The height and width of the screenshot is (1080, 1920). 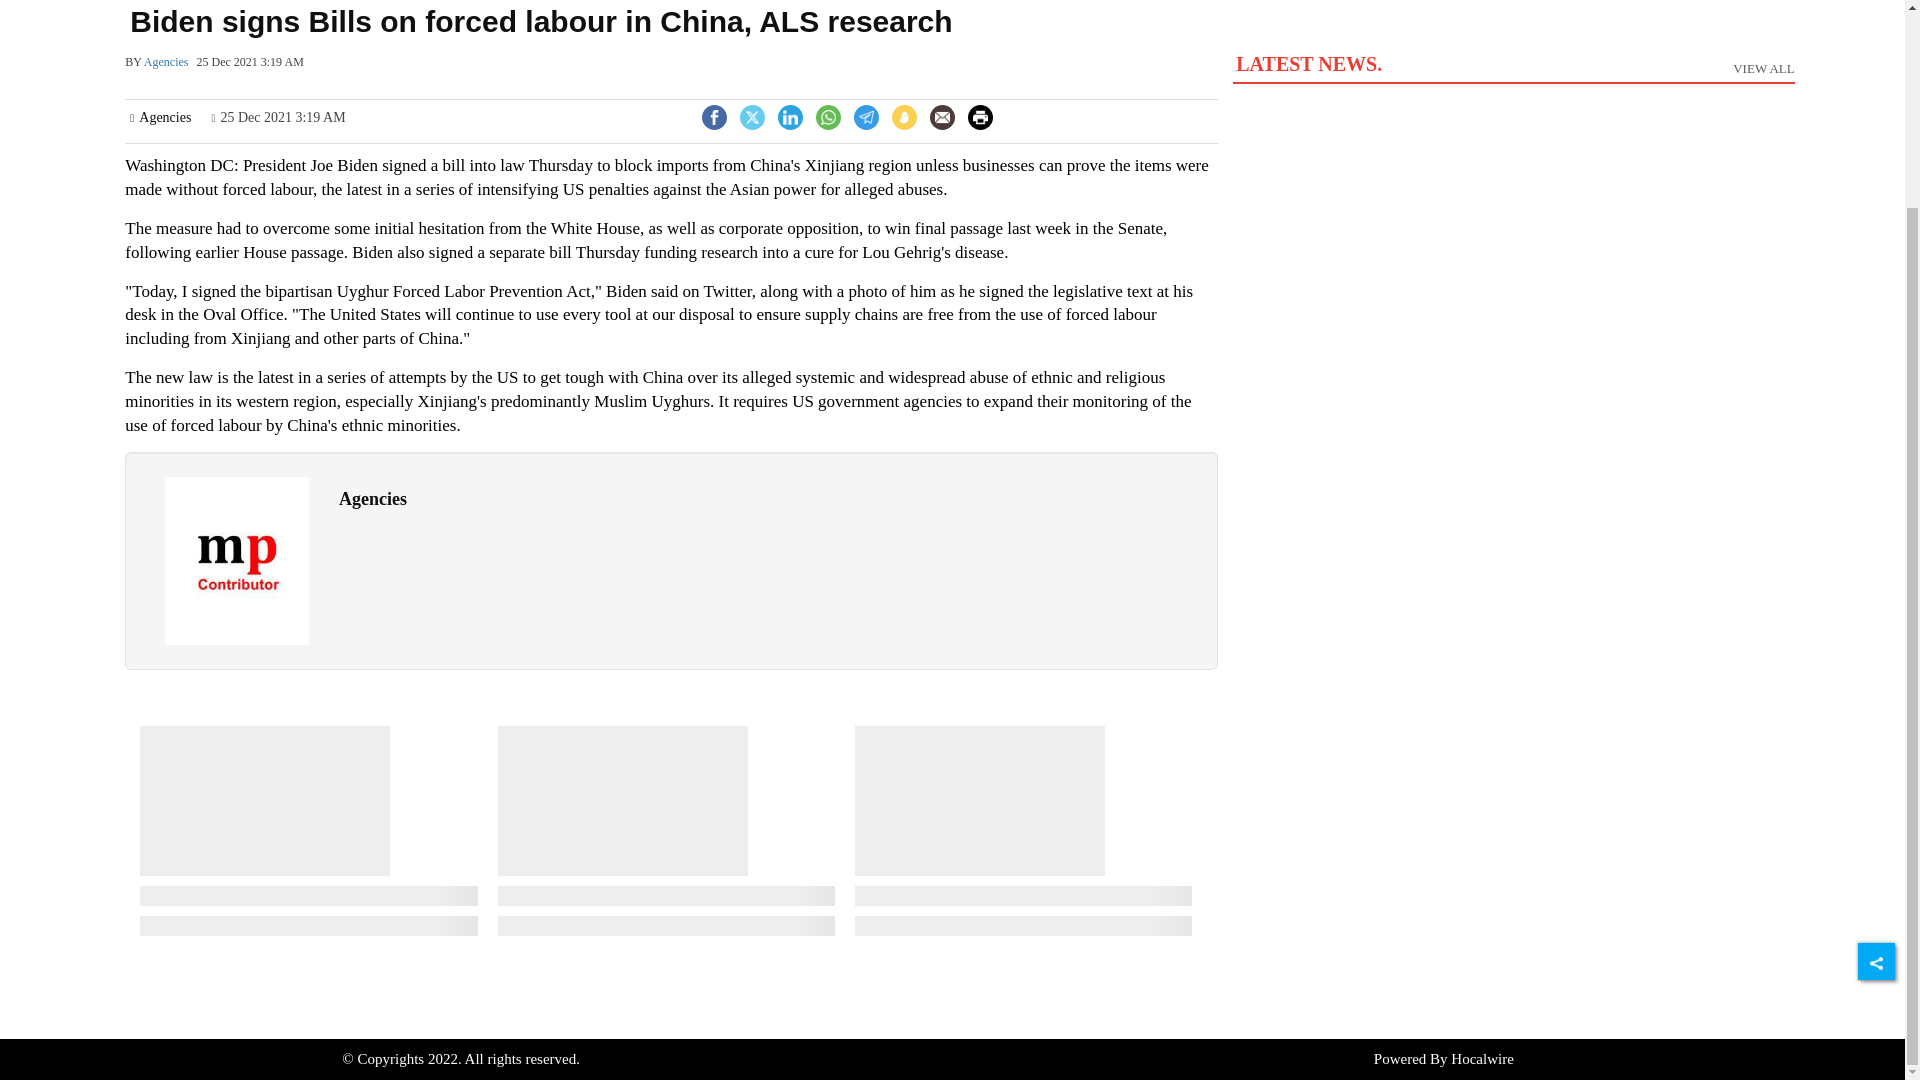 What do you see at coordinates (752, 115) in the screenshot?
I see `Twitter` at bounding box center [752, 115].